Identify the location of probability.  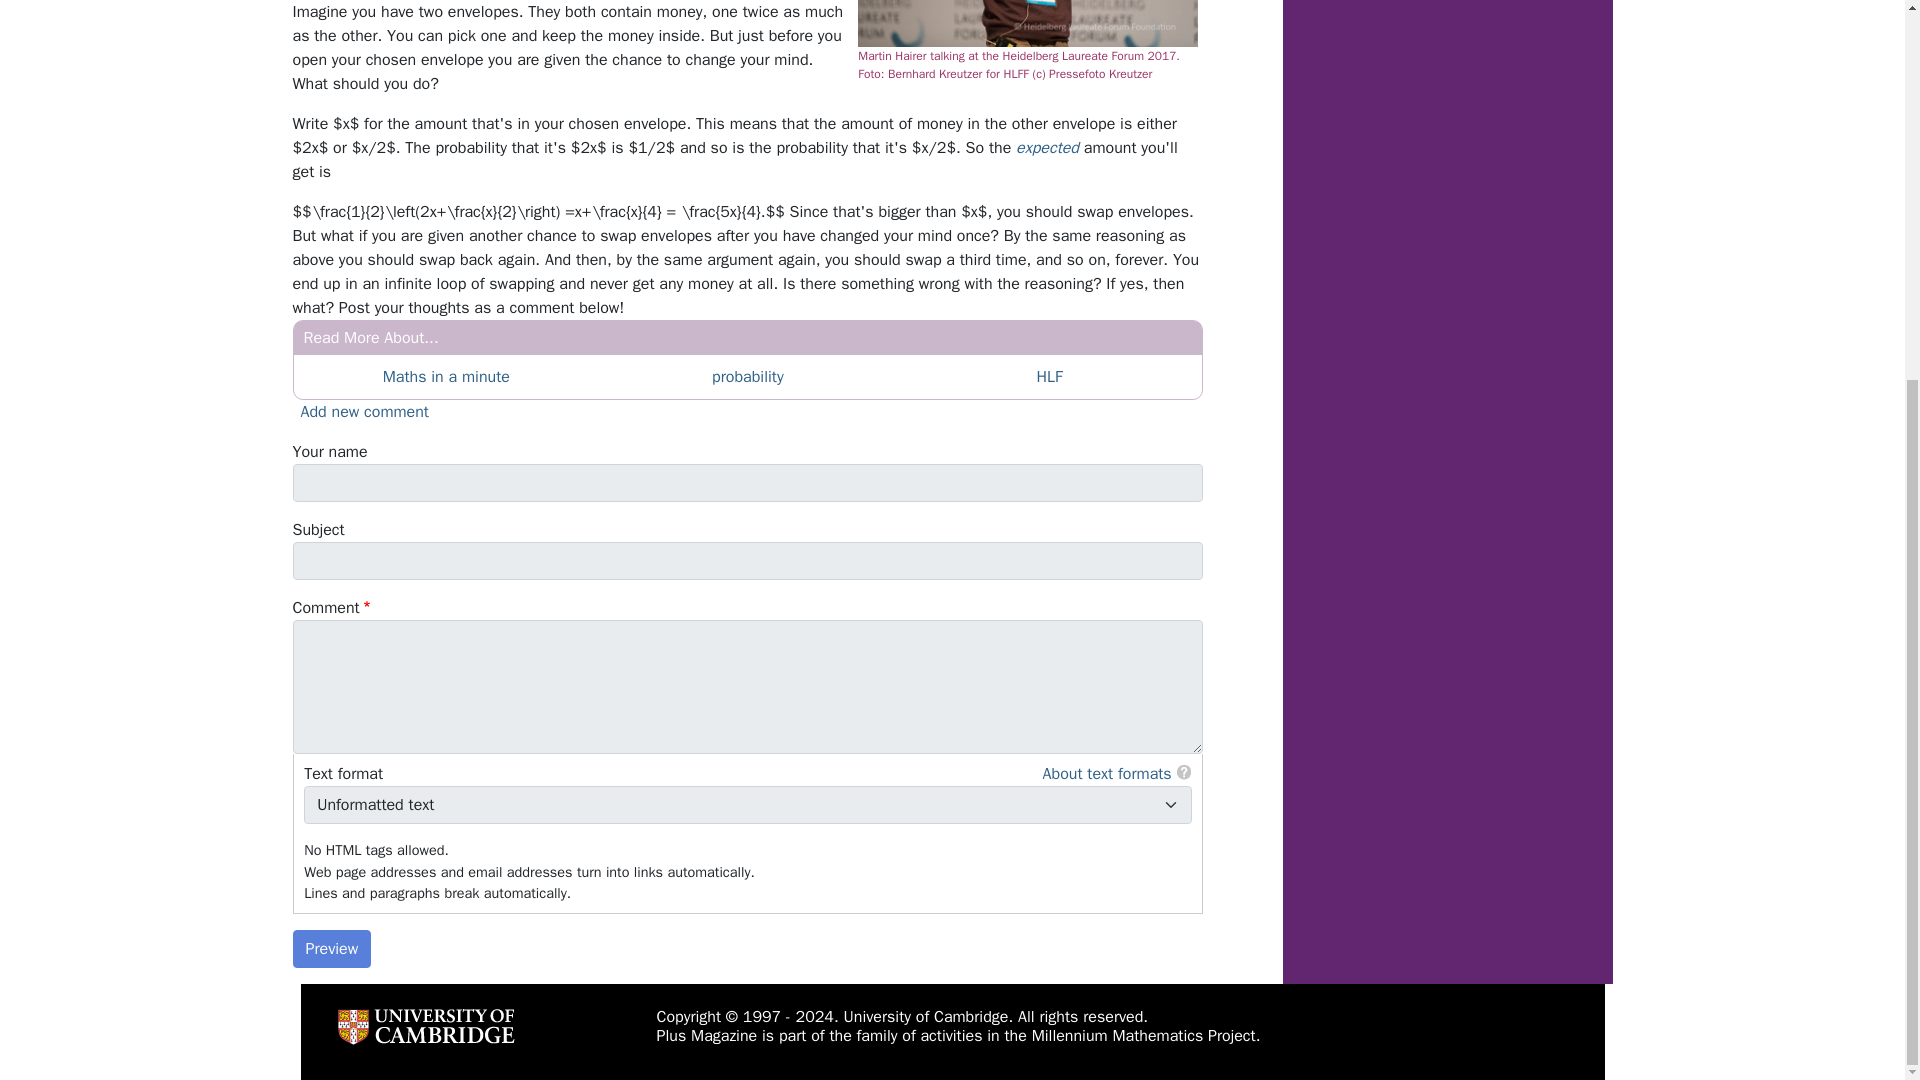
(748, 376).